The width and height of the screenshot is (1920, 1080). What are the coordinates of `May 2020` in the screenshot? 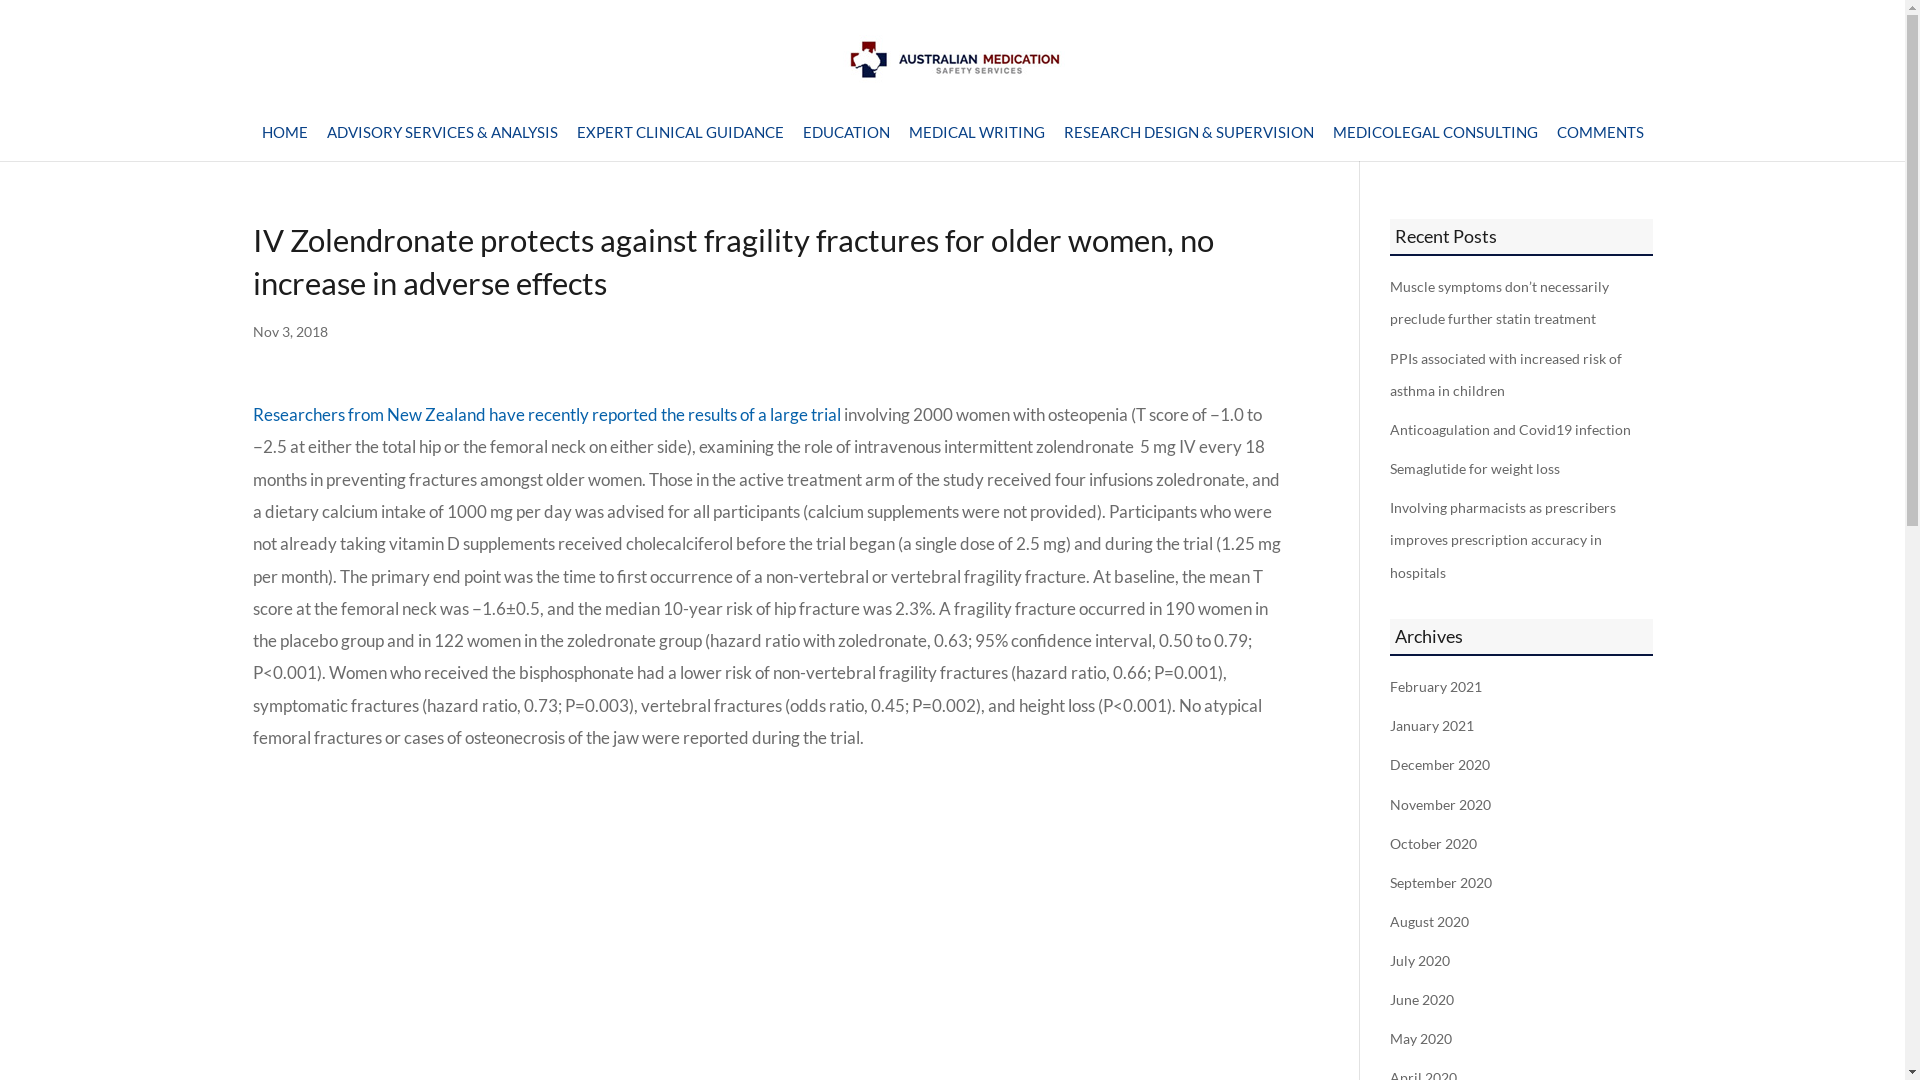 It's located at (1421, 1039).